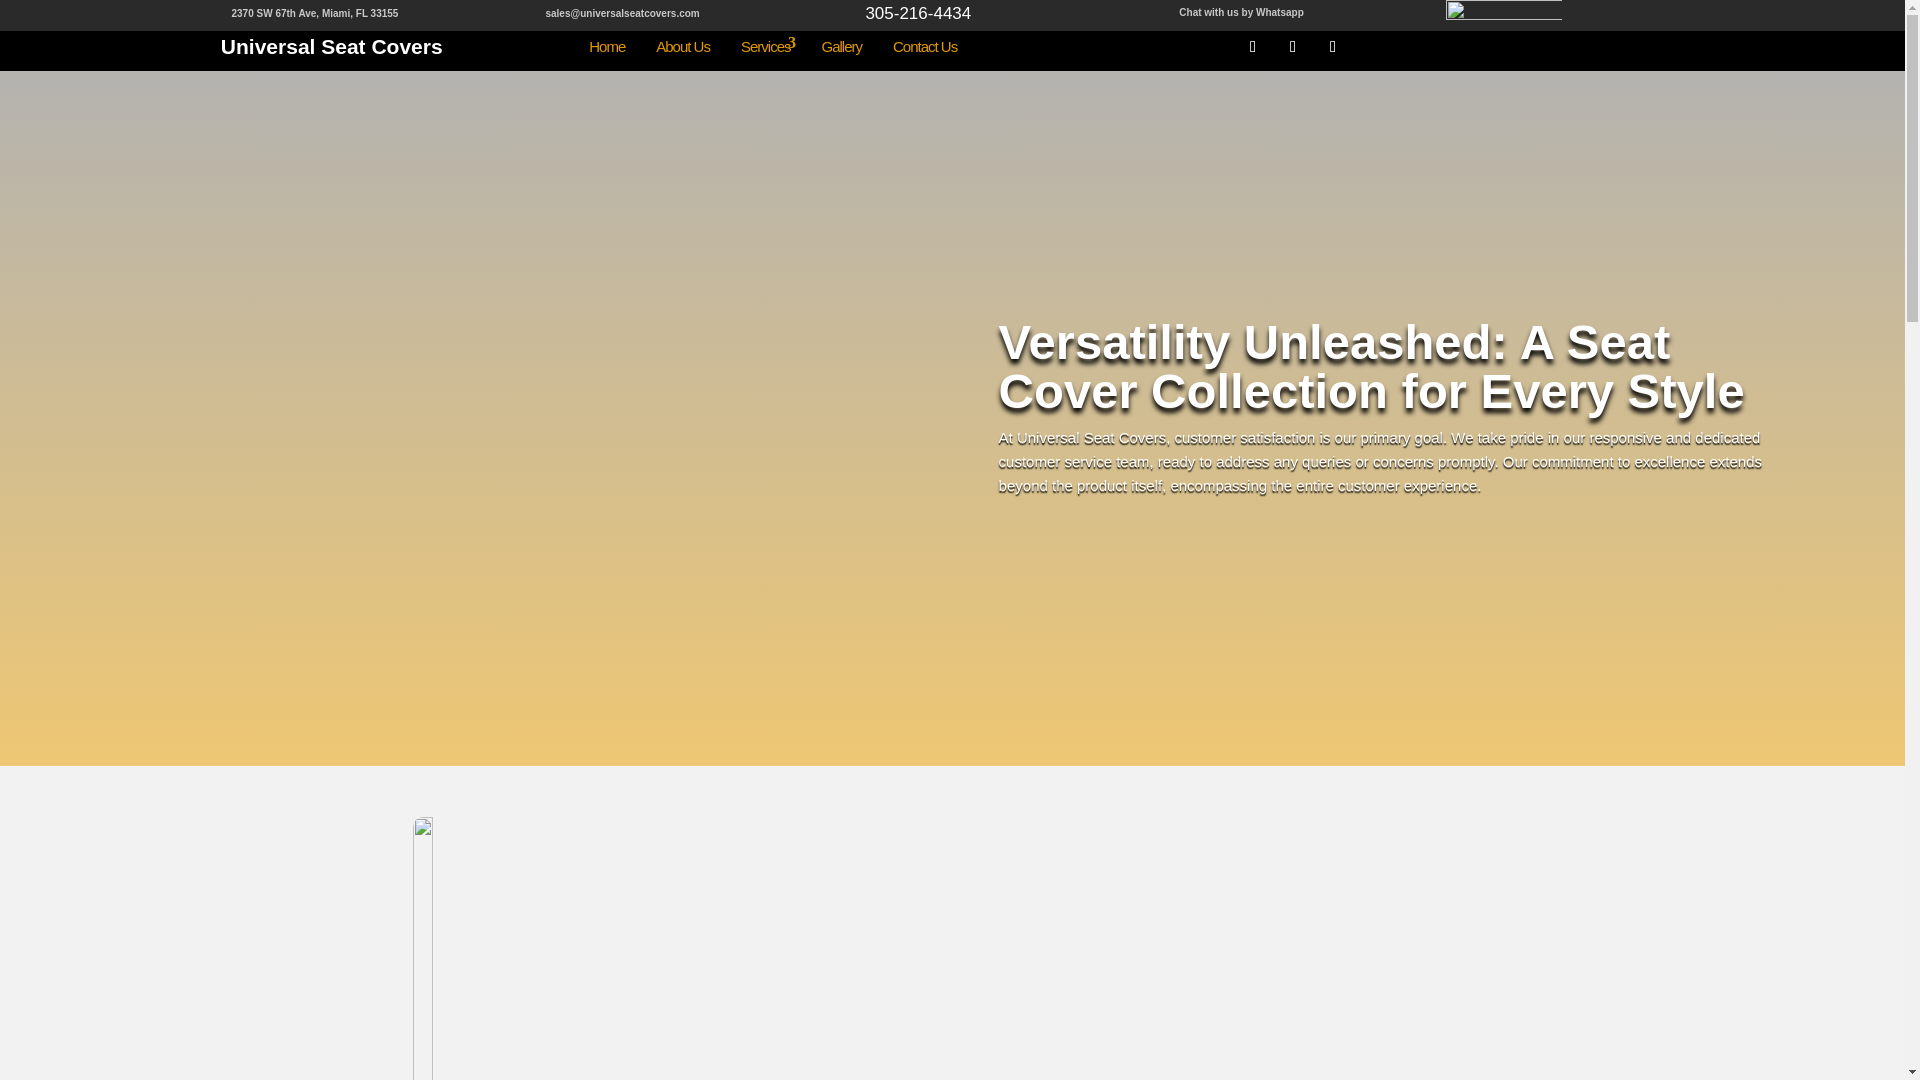 Image resolution: width=1920 pixels, height=1080 pixels. Describe the element at coordinates (682, 948) in the screenshot. I see `usc04` at that location.